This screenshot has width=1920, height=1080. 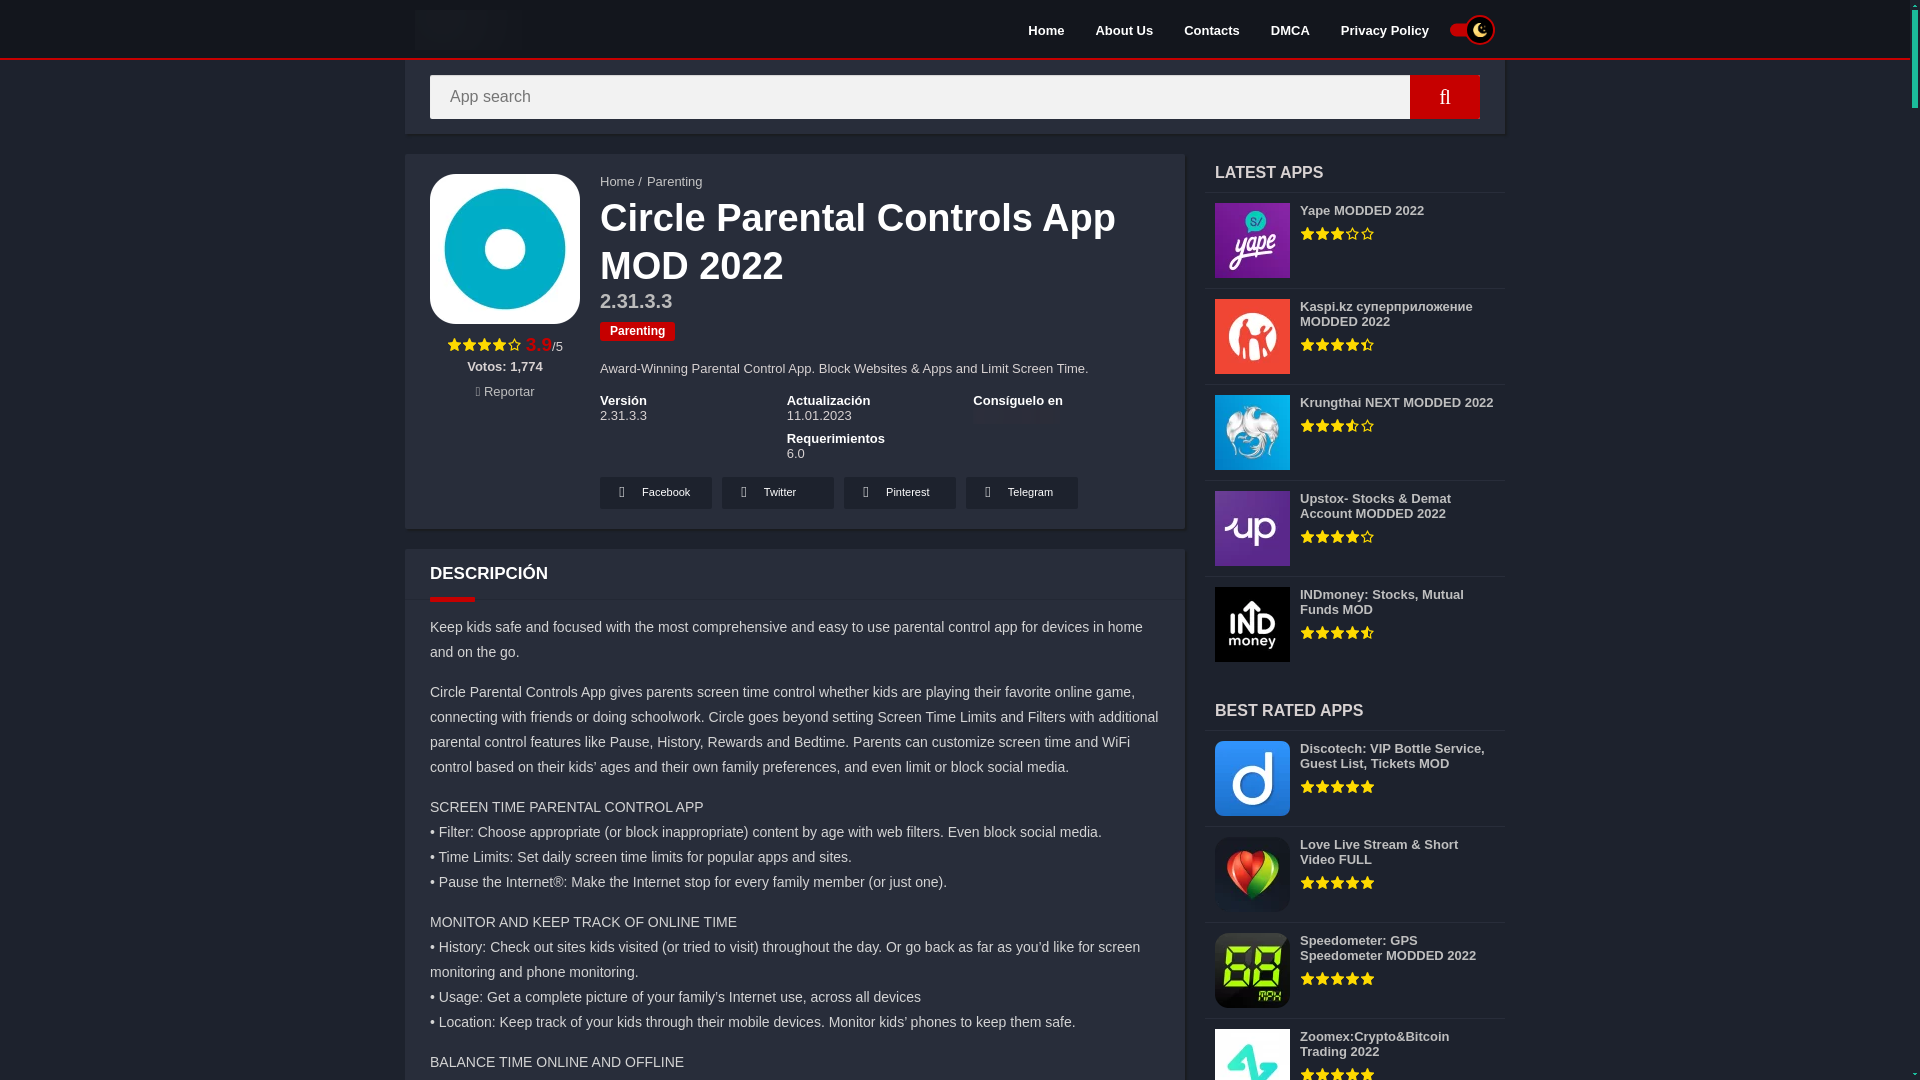 What do you see at coordinates (656, 492) in the screenshot?
I see `Facebook` at bounding box center [656, 492].